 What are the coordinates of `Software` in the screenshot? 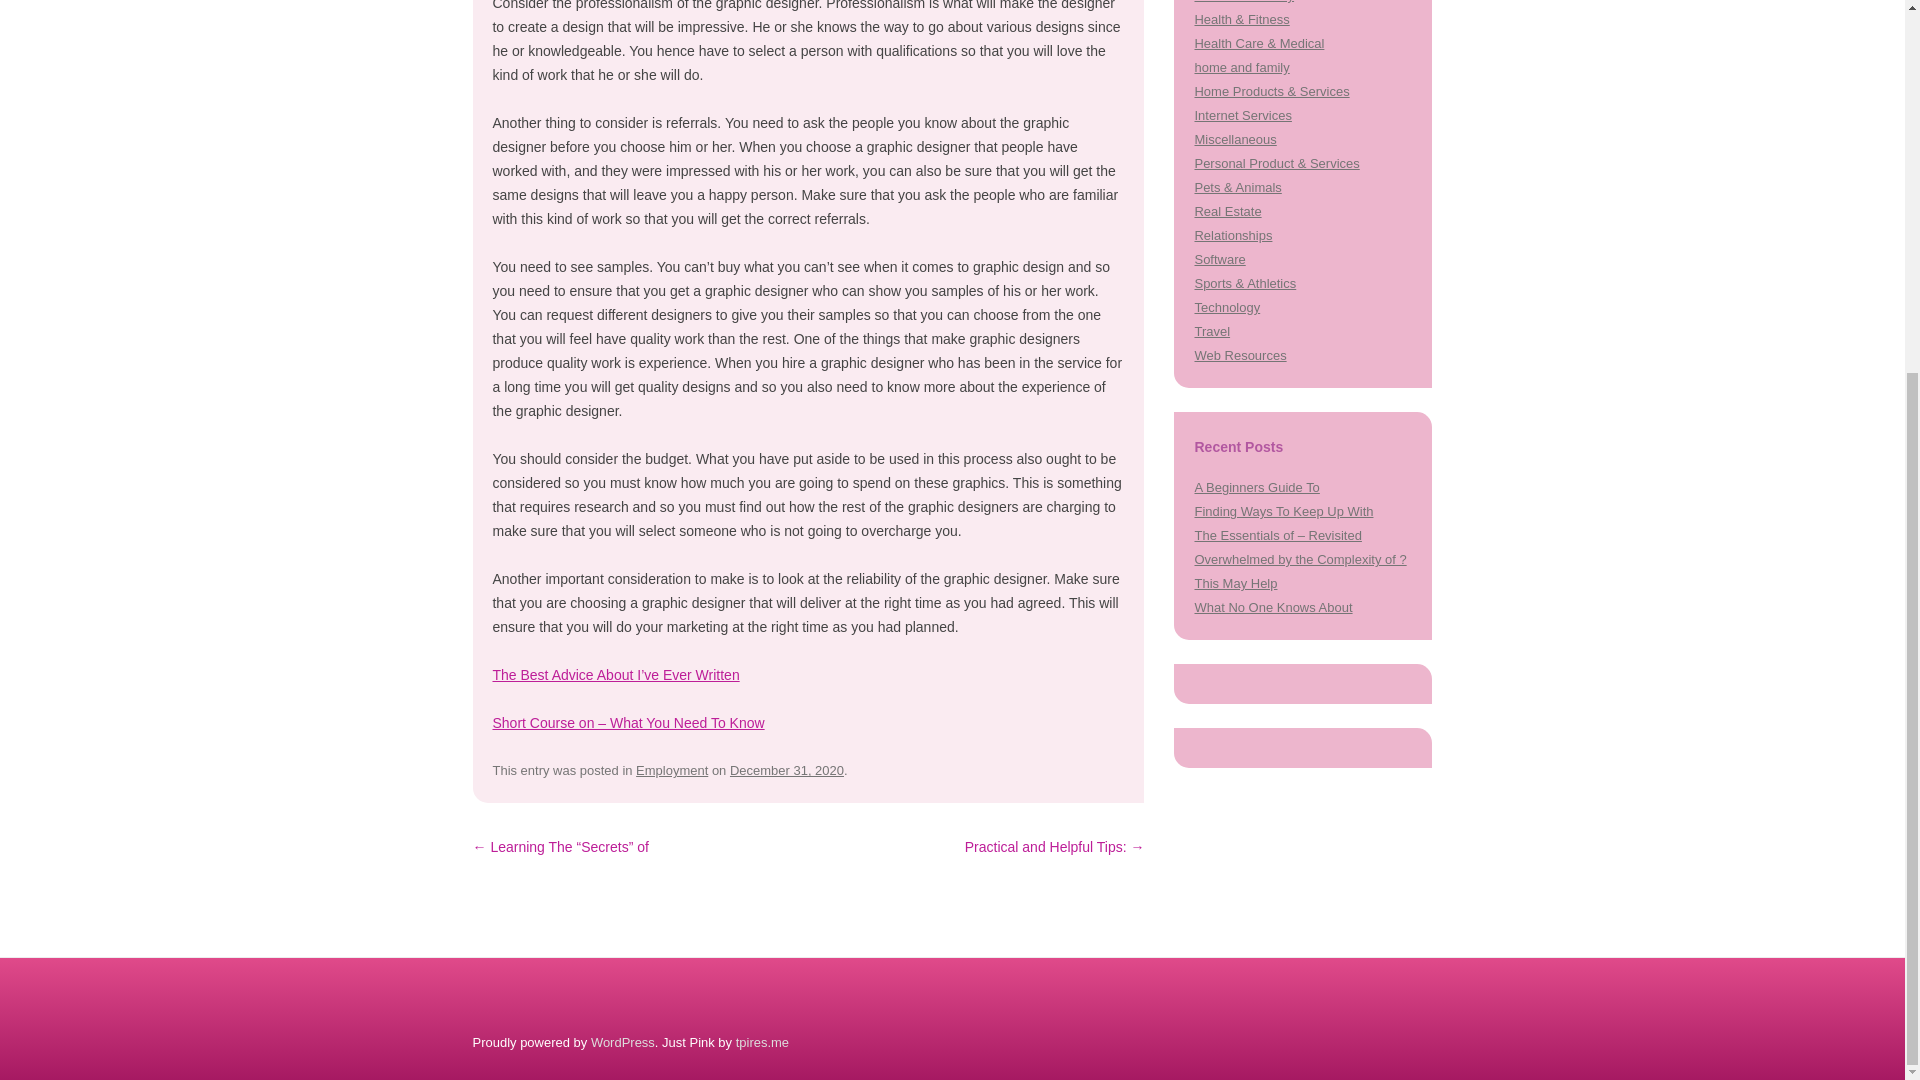 It's located at (1219, 258).